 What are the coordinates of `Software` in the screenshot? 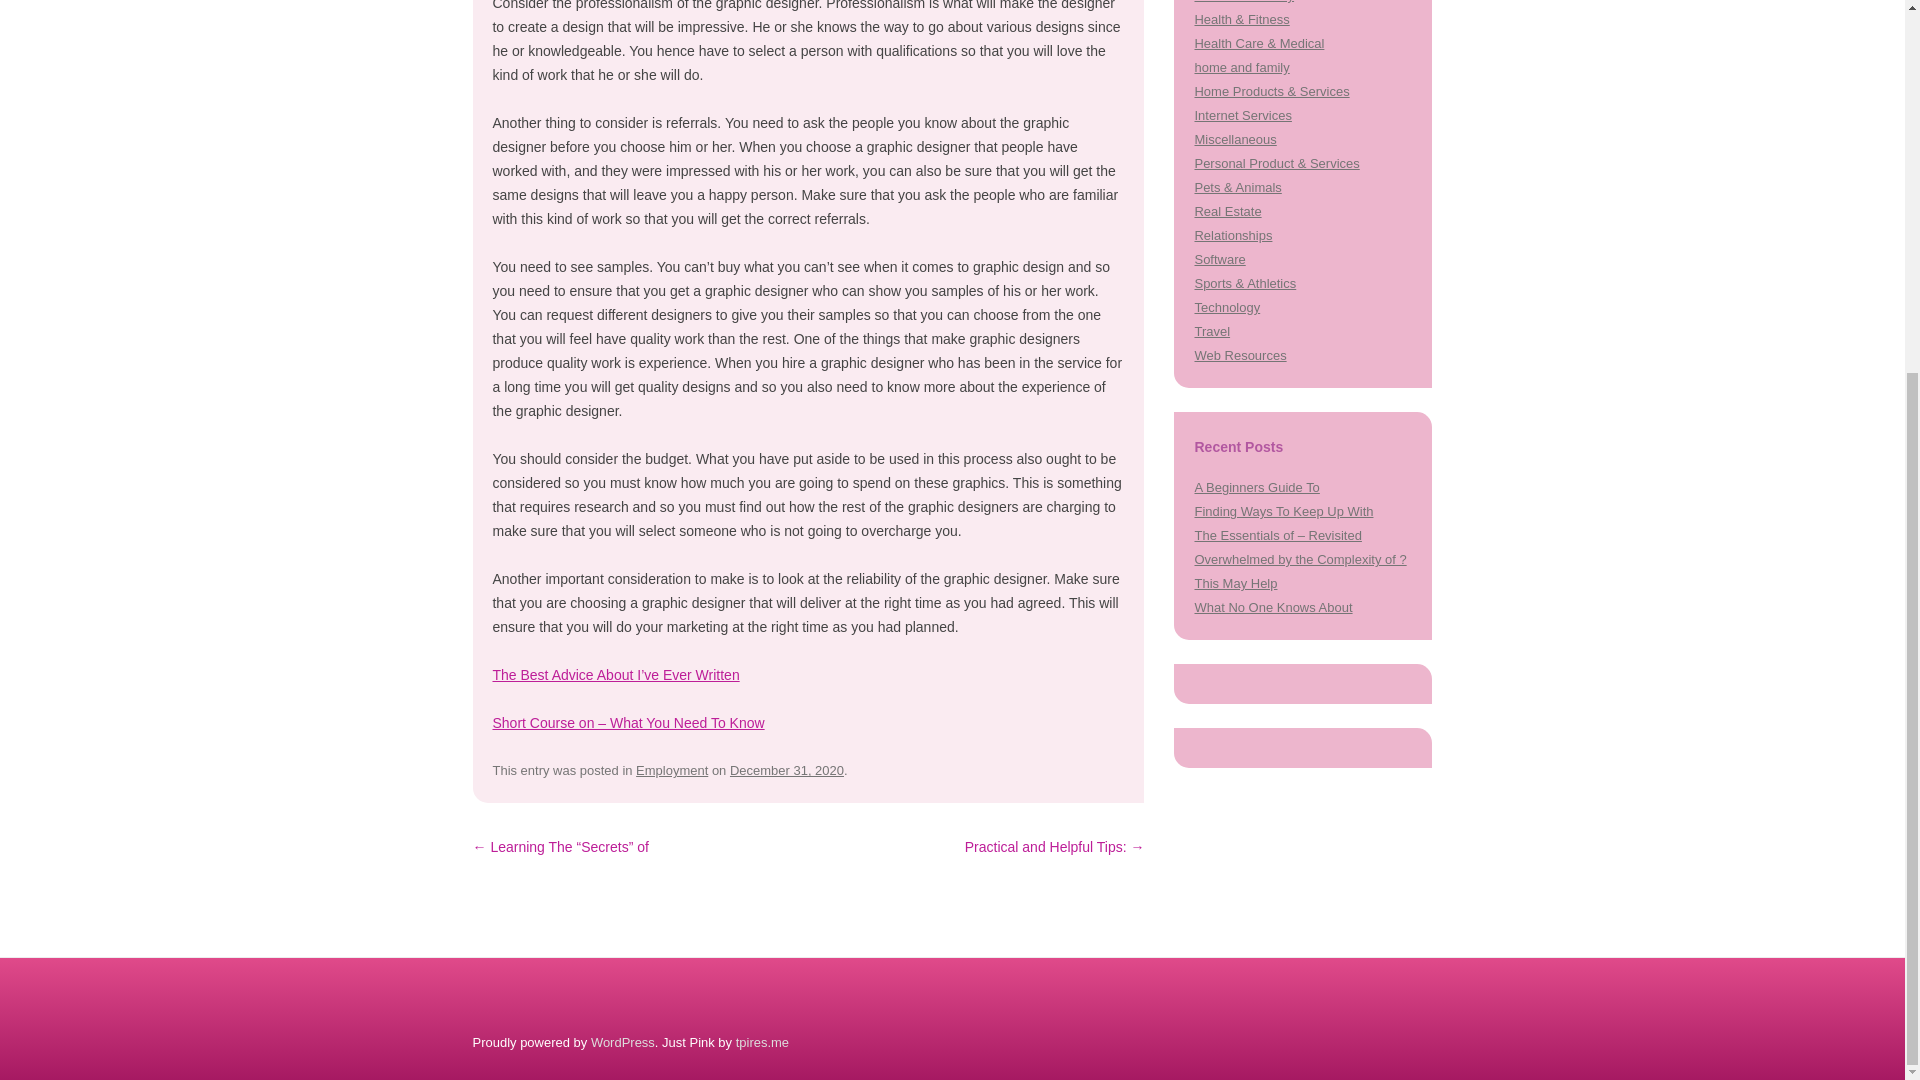 It's located at (1219, 258).